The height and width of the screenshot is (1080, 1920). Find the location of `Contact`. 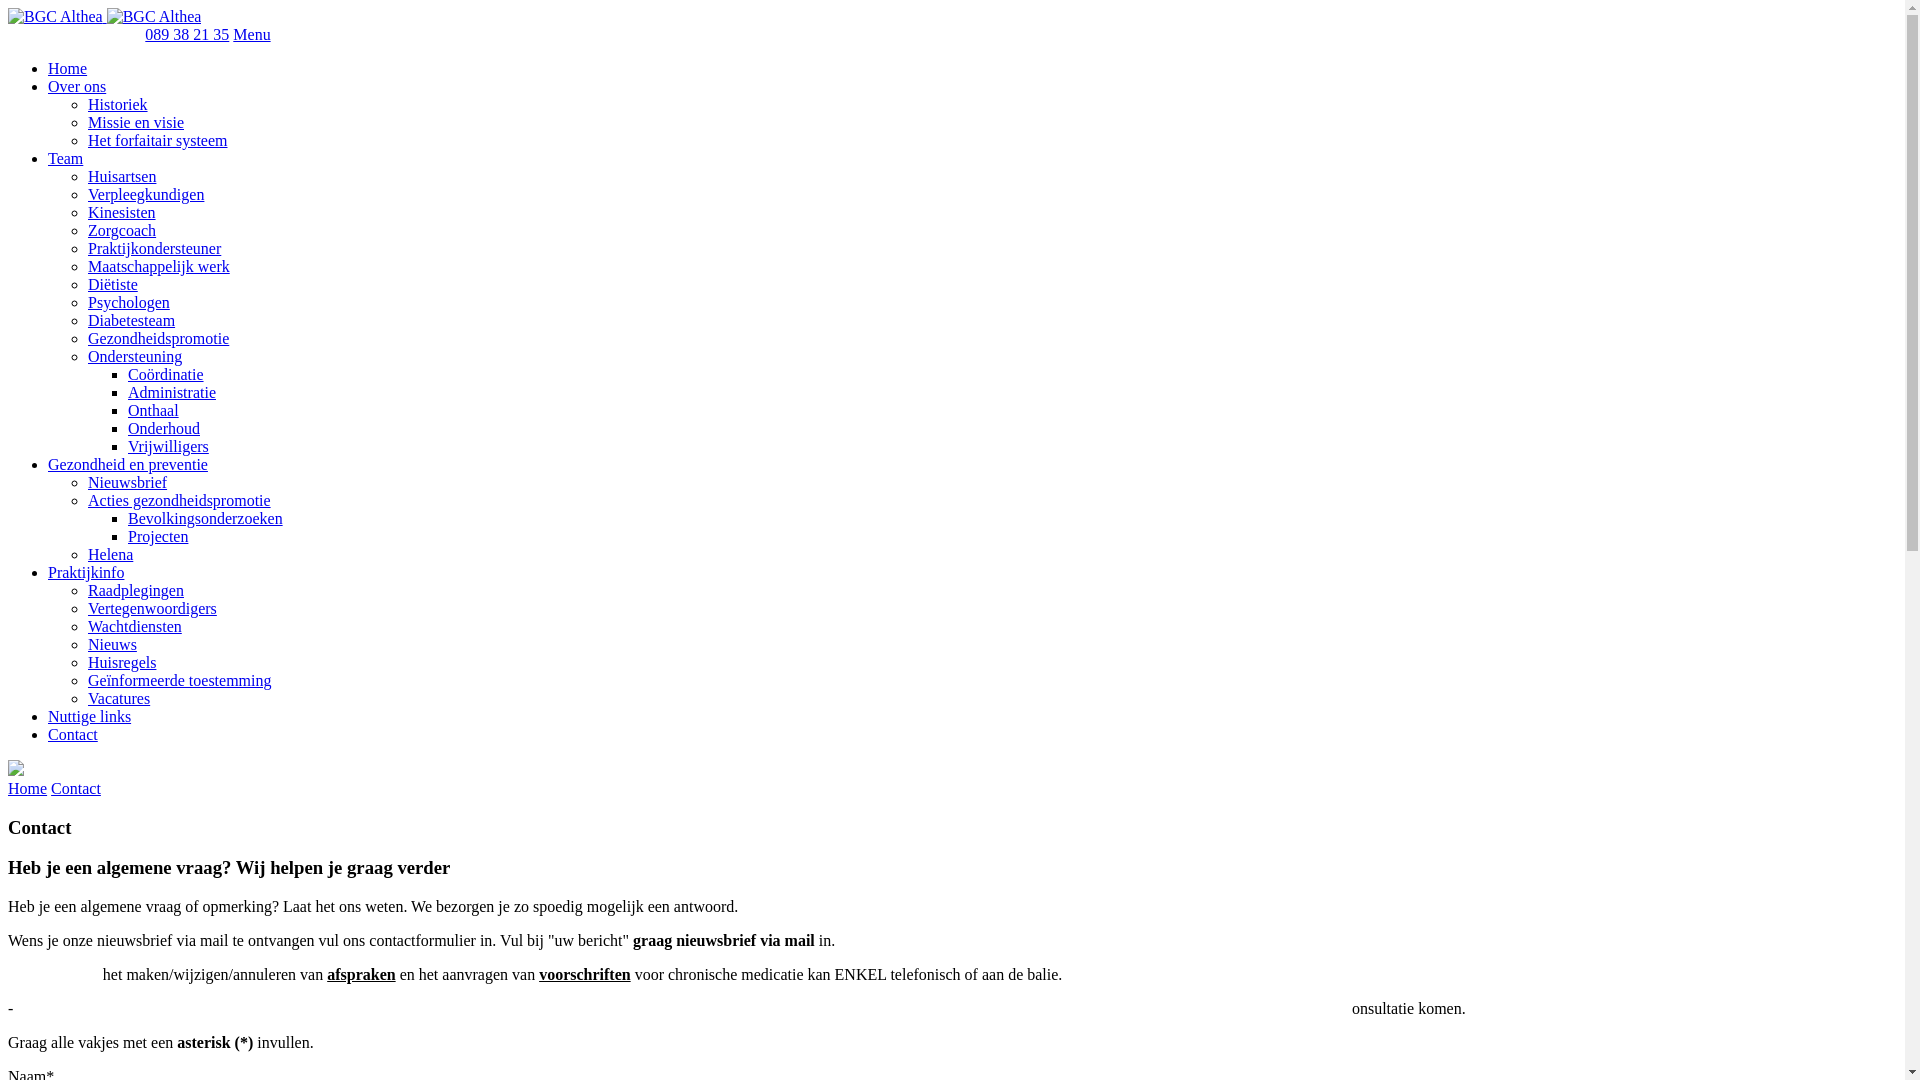

Contact is located at coordinates (76, 788).